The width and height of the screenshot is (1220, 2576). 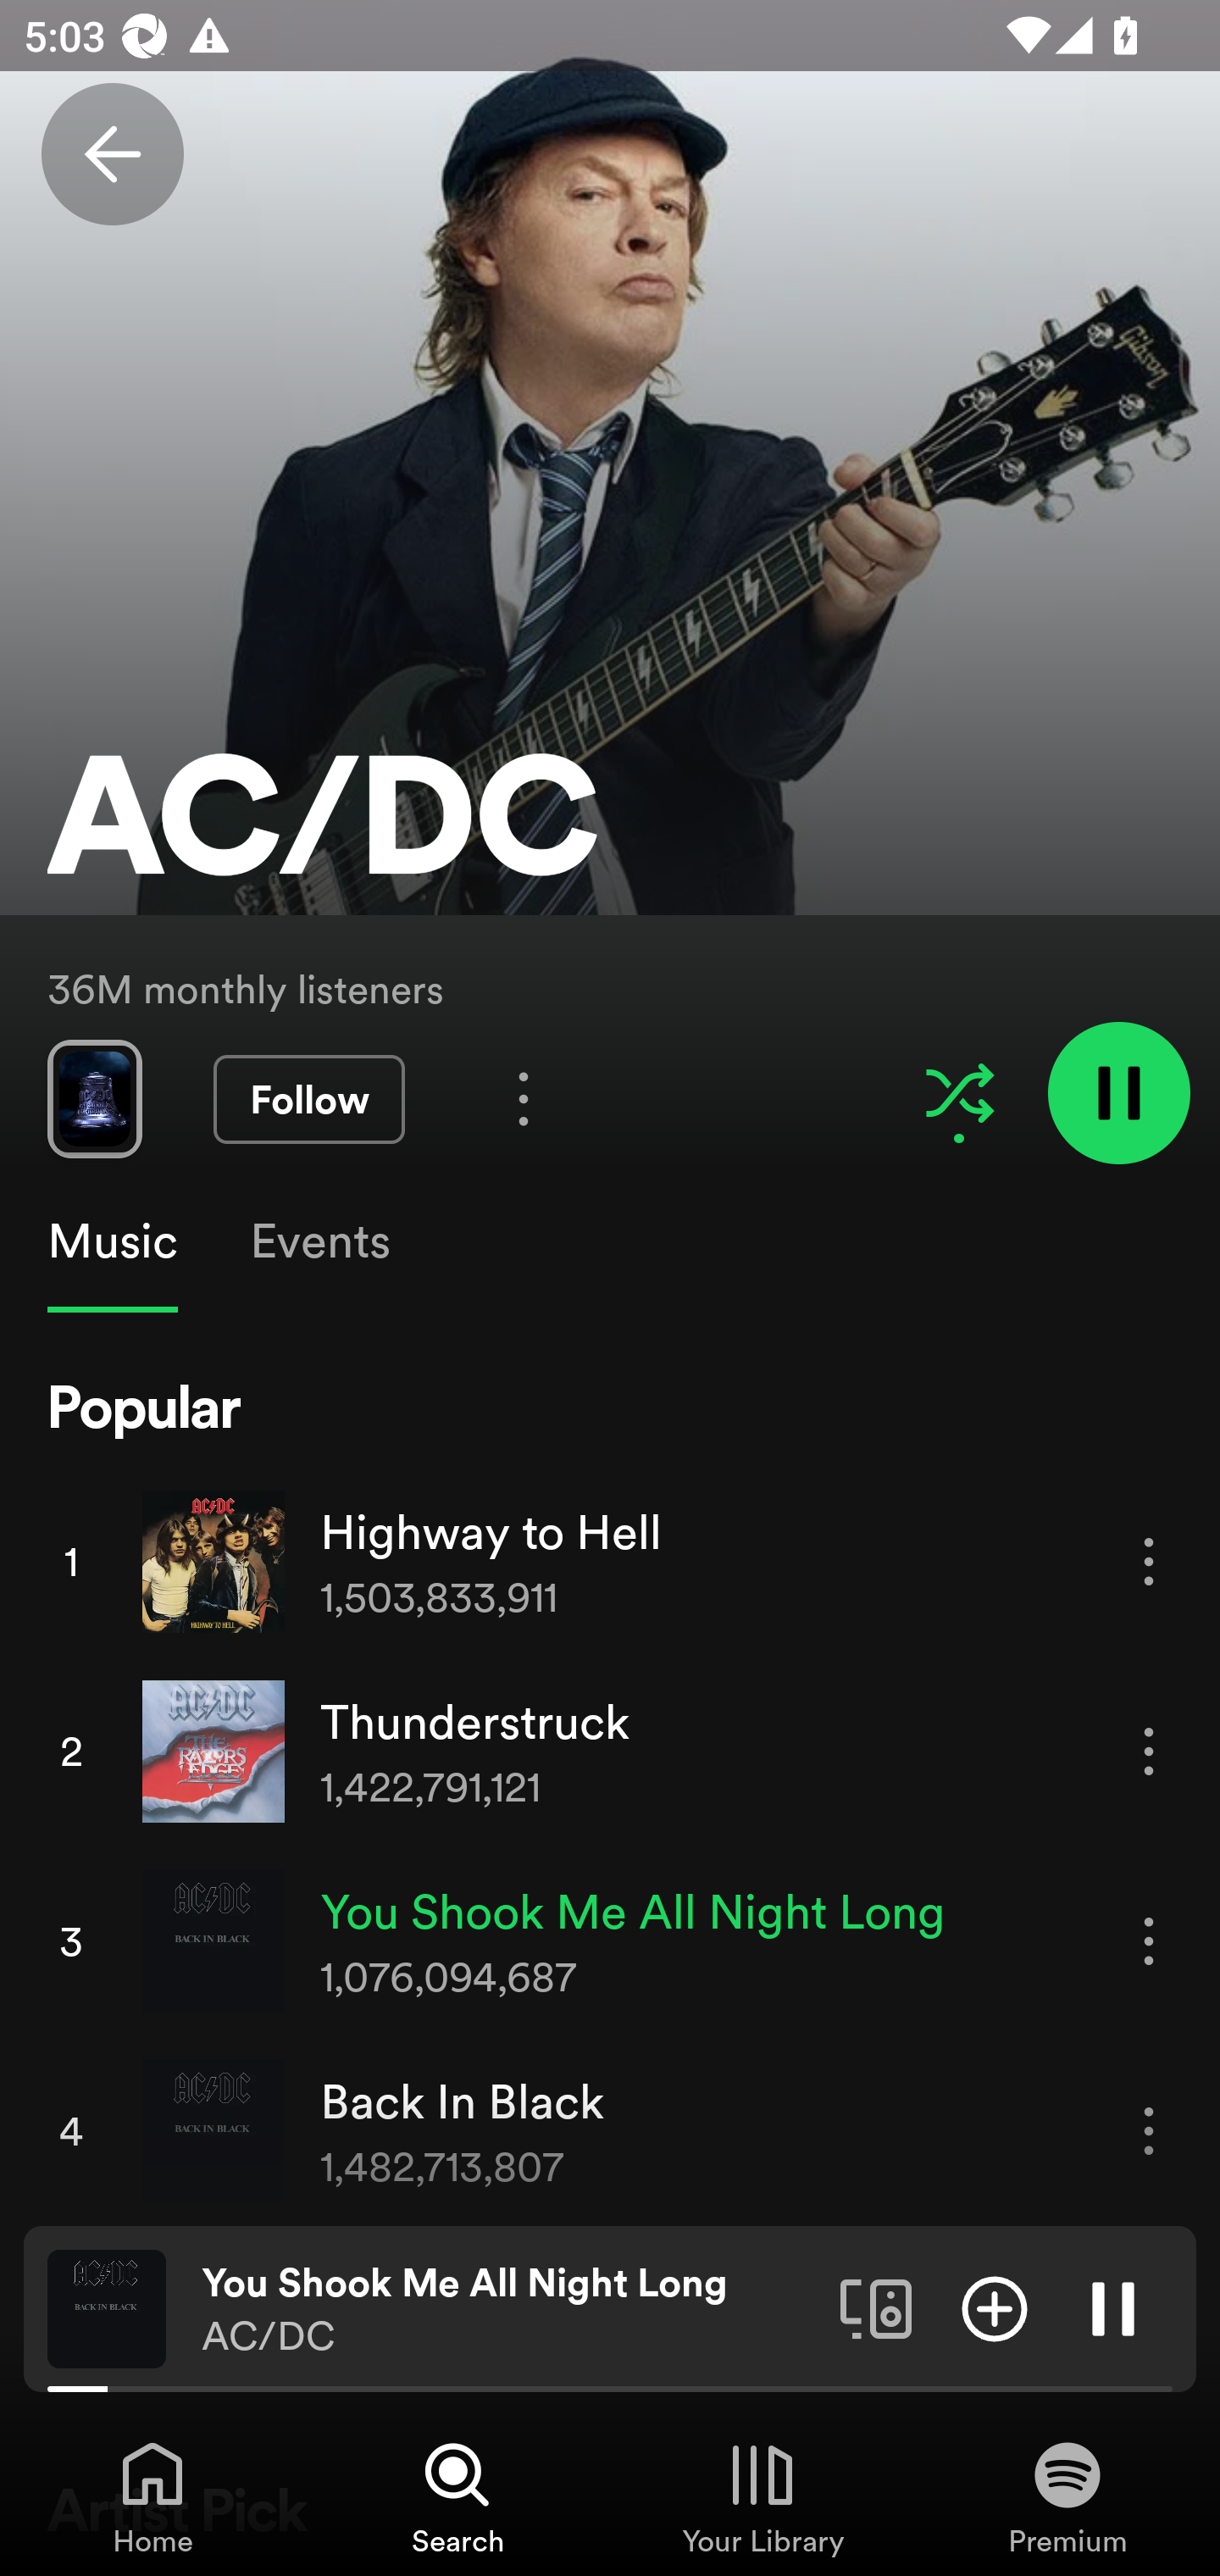 What do you see at coordinates (1149, 1940) in the screenshot?
I see `More options for song You Shook Me All Night Long` at bounding box center [1149, 1940].